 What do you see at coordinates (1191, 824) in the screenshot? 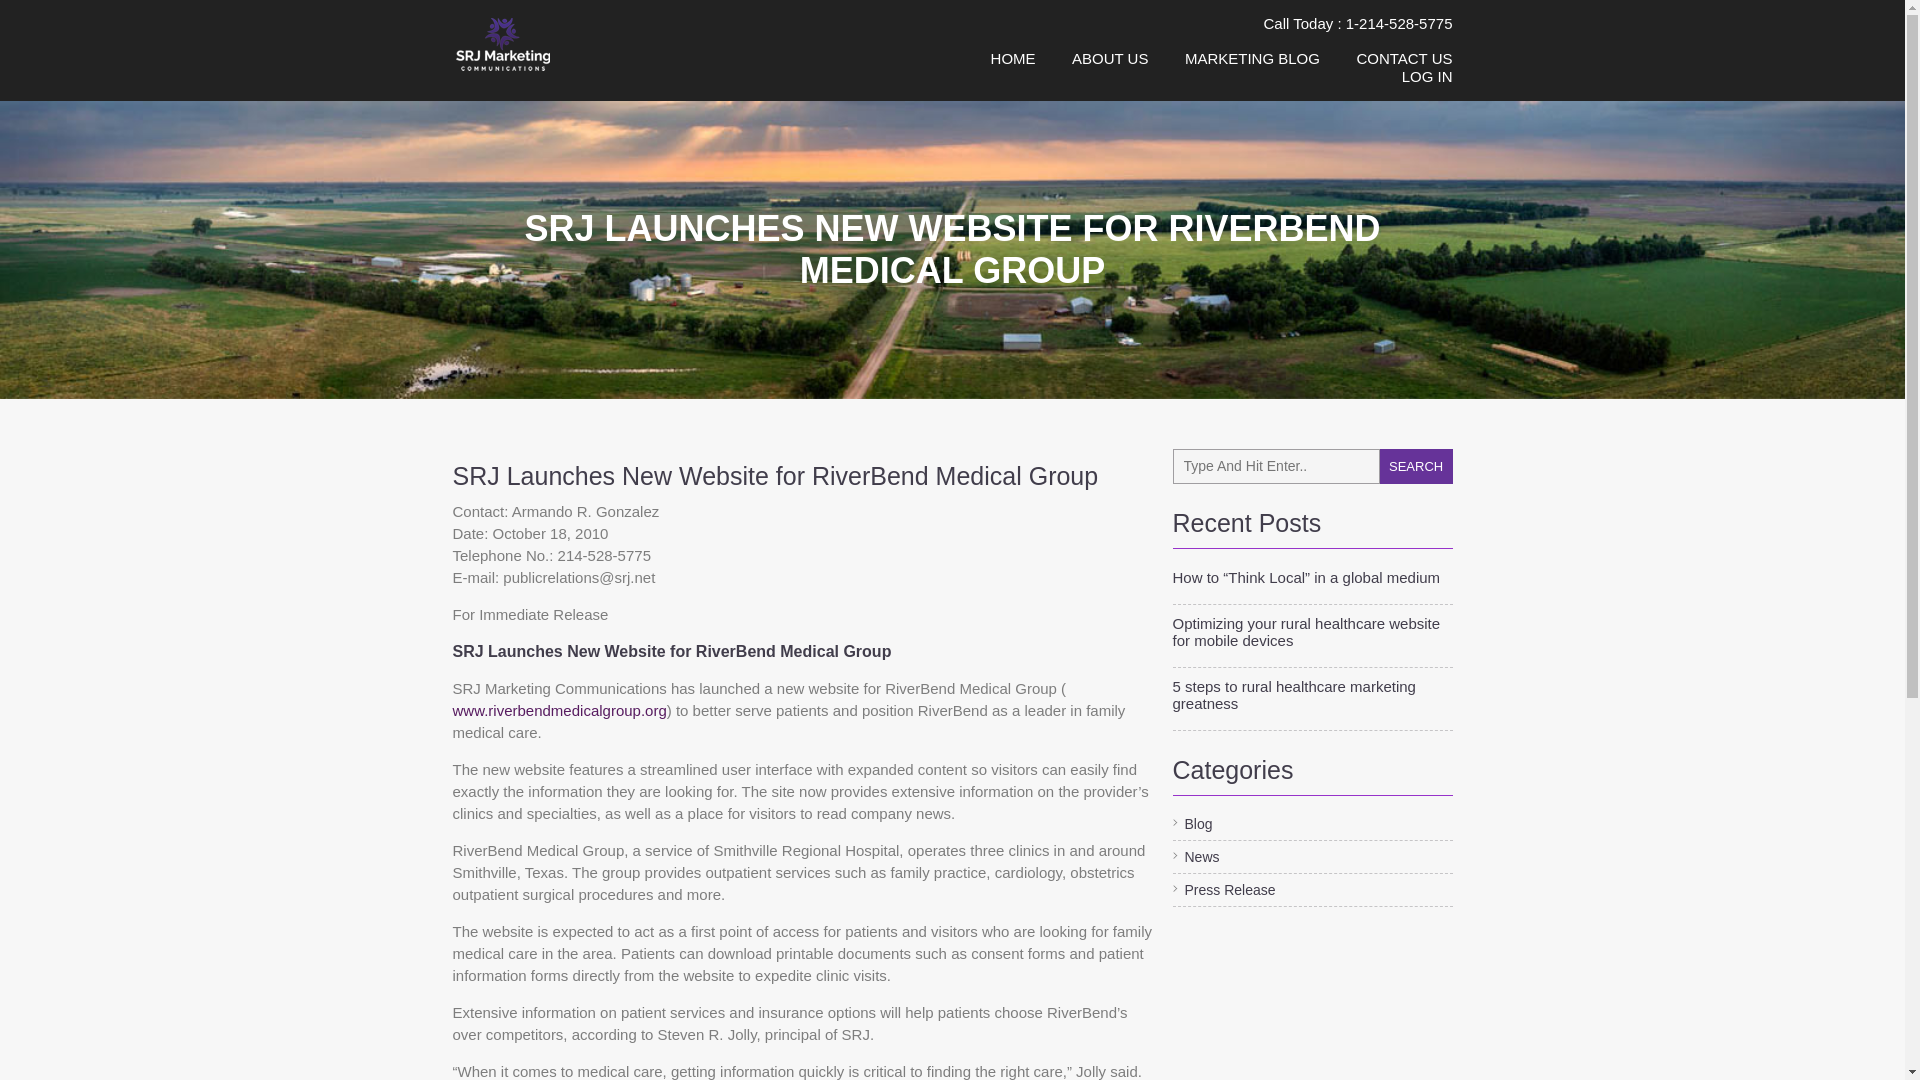
I see `Blog` at bounding box center [1191, 824].